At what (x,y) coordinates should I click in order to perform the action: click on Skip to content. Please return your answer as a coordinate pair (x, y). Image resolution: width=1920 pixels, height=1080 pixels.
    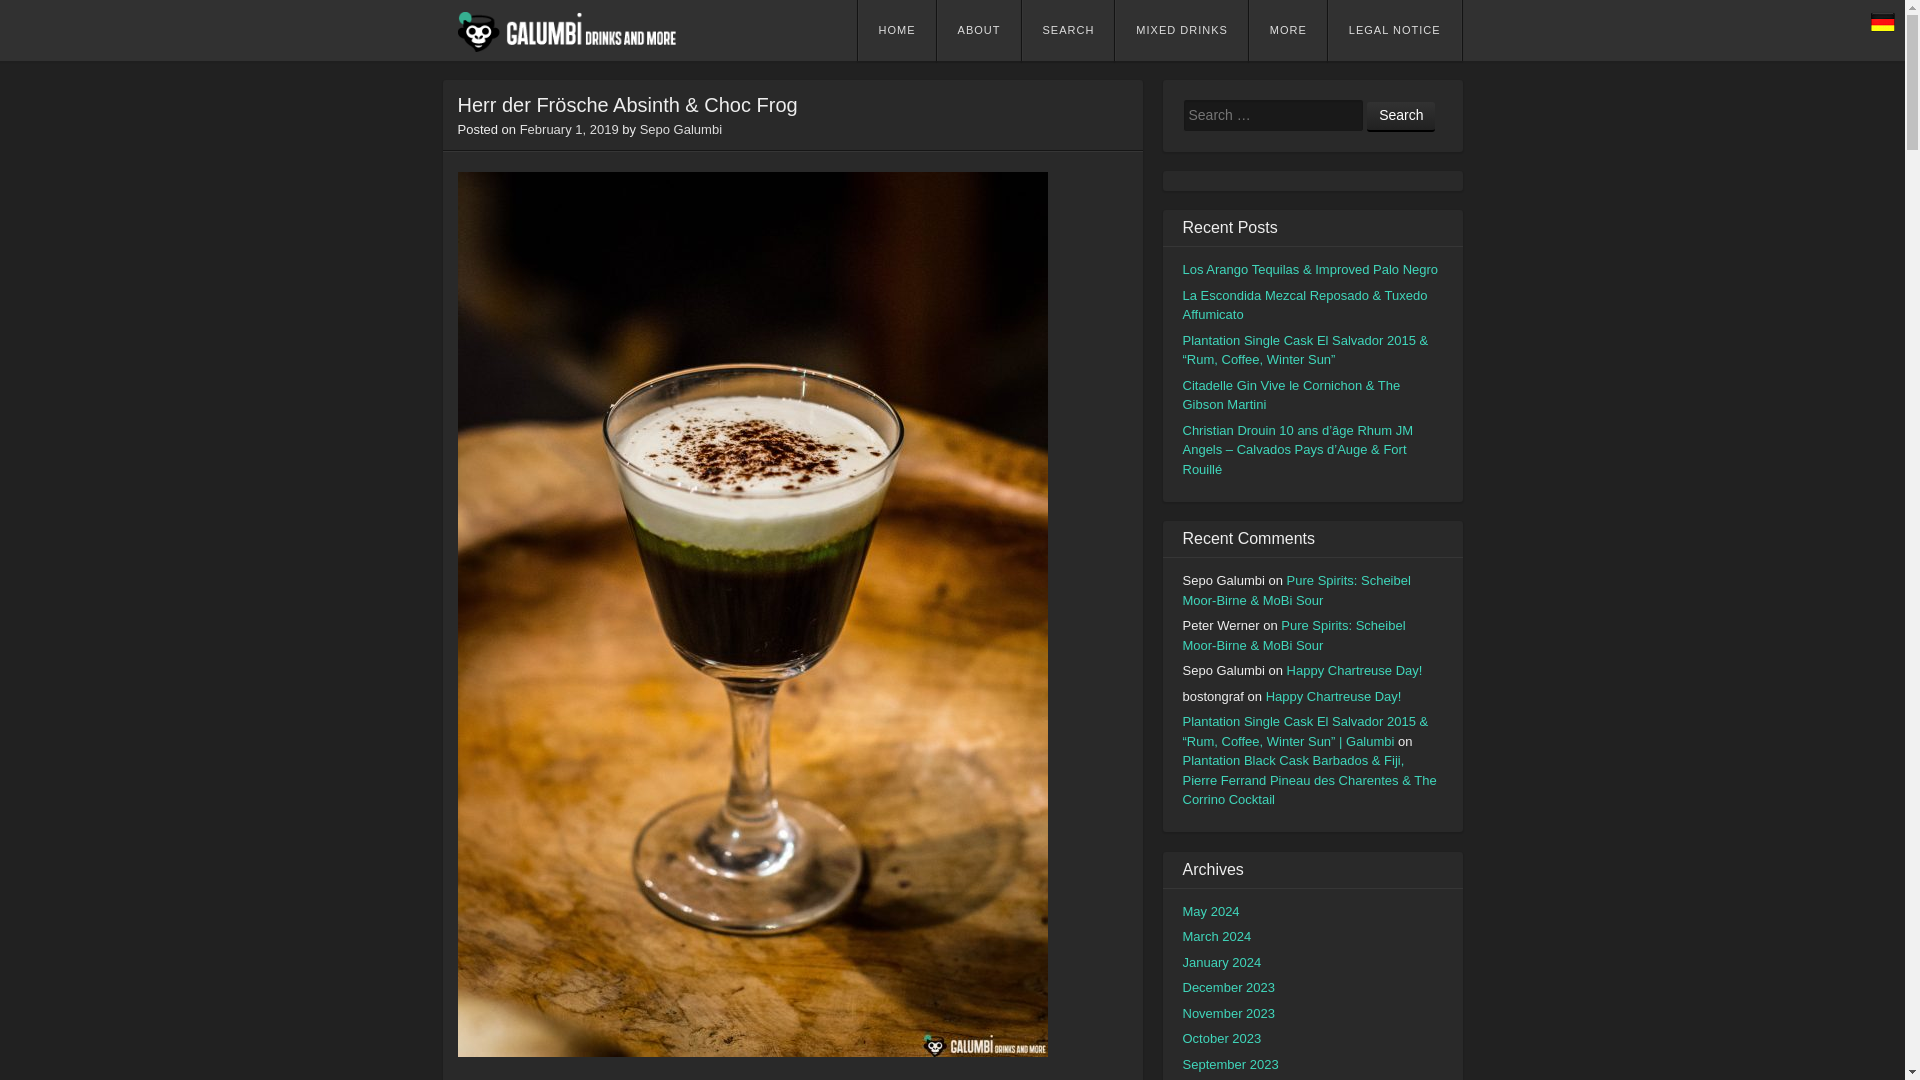
    Looking at the image, I should click on (923, 32).